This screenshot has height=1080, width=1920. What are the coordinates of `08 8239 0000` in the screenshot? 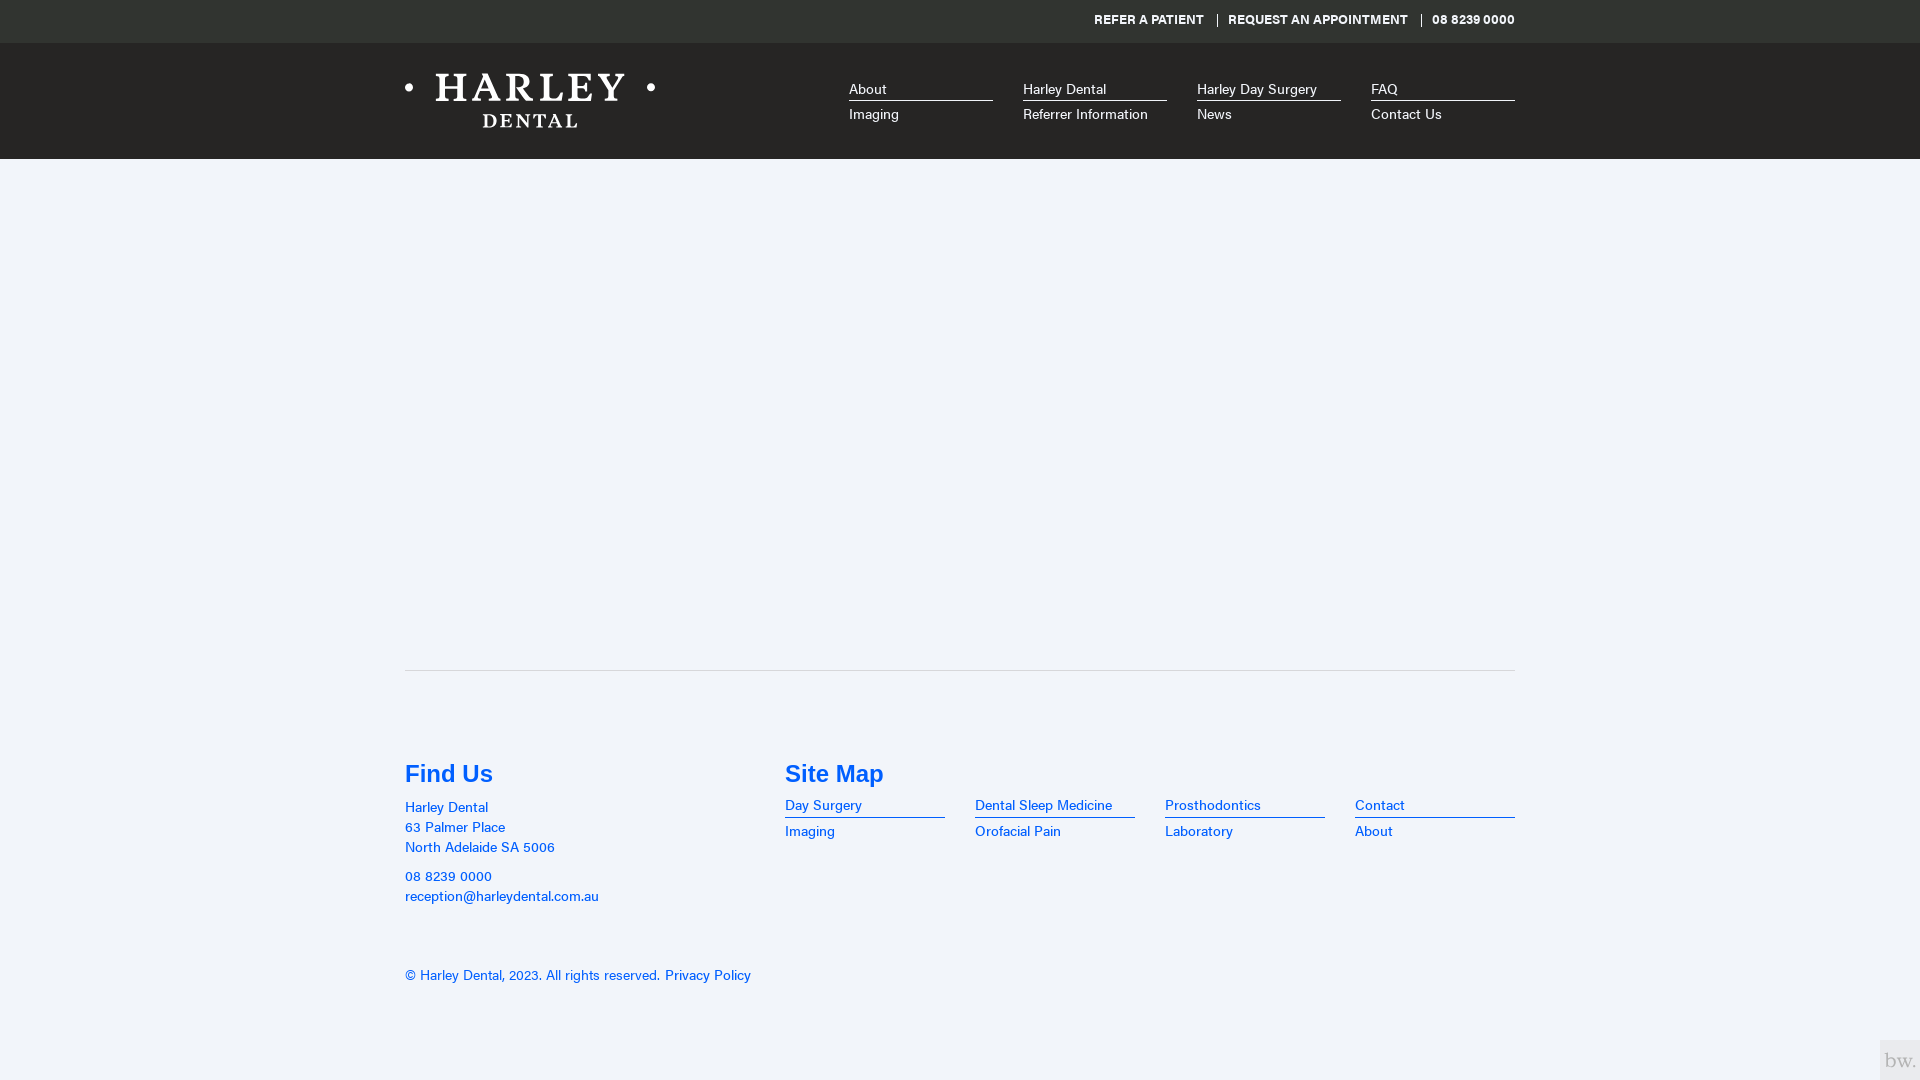 It's located at (580, 876).